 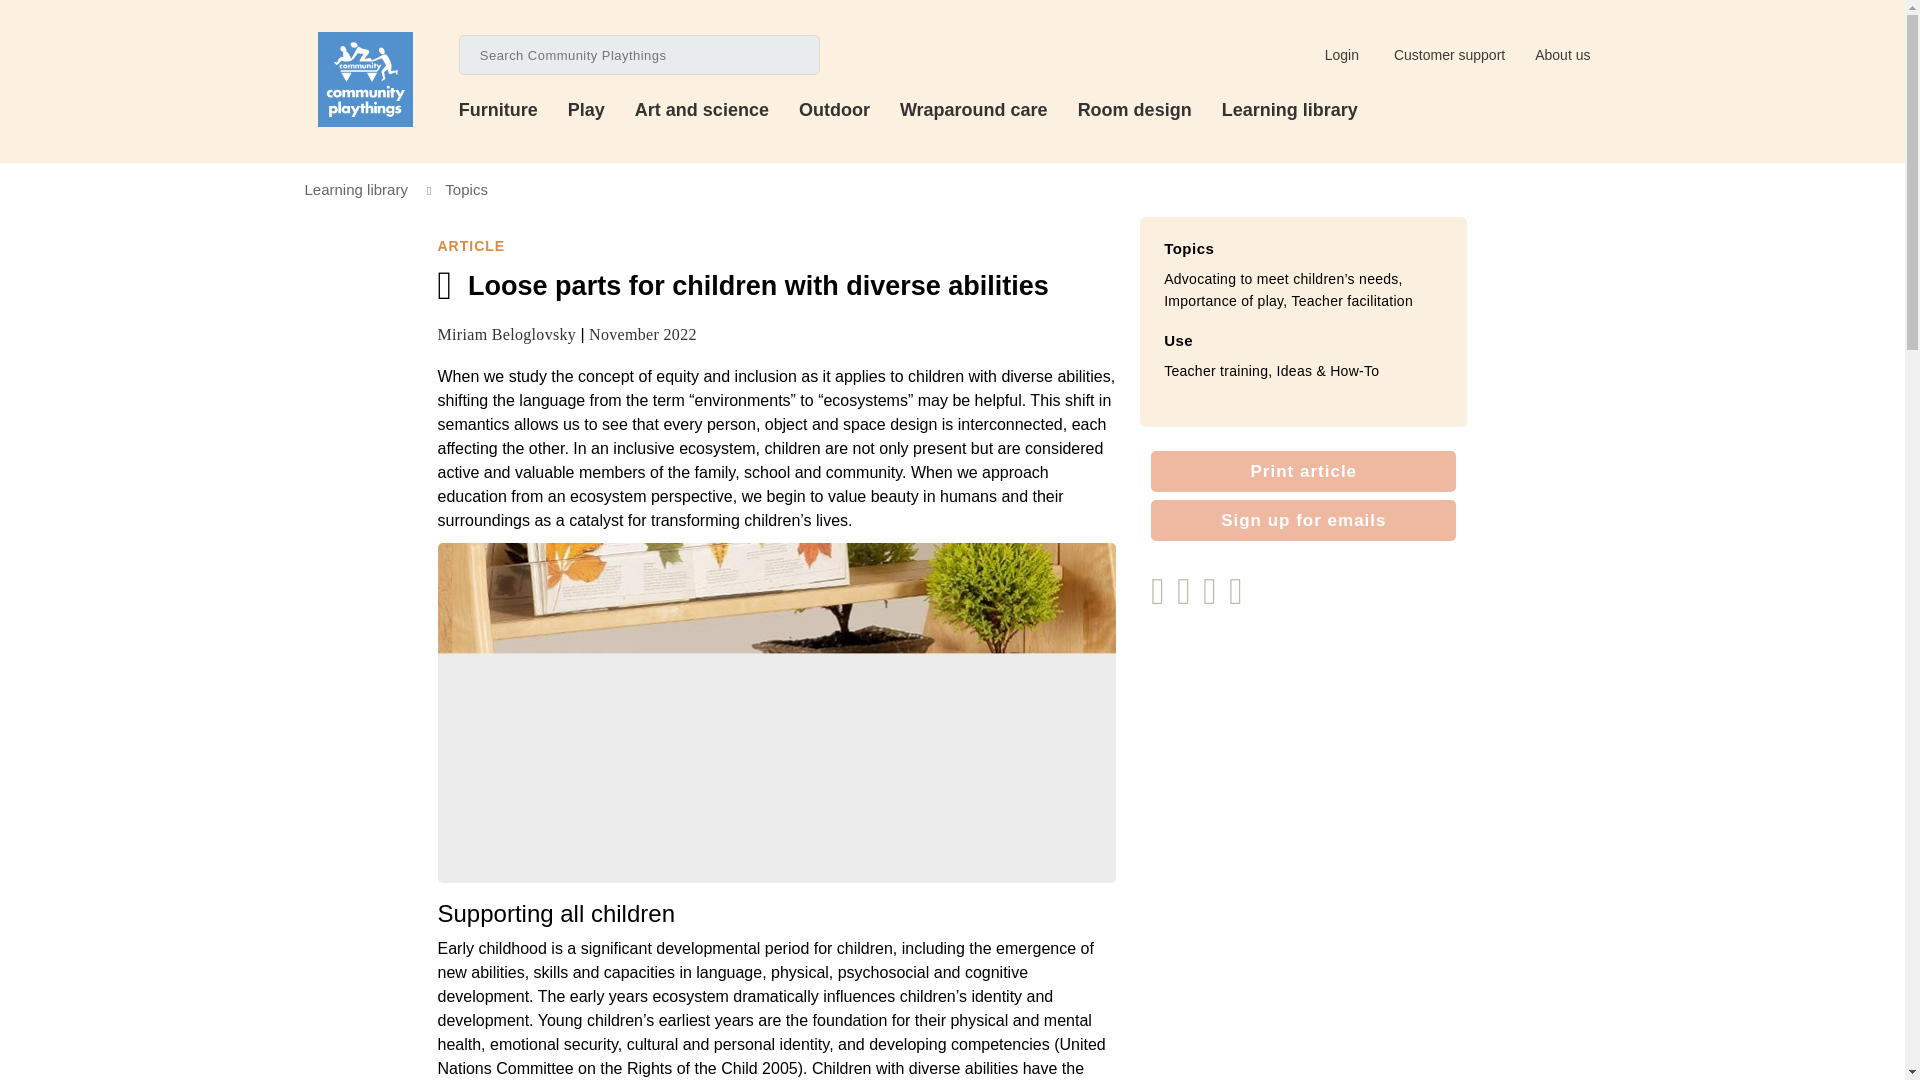 I want to click on Login, so click(x=1339, y=54).